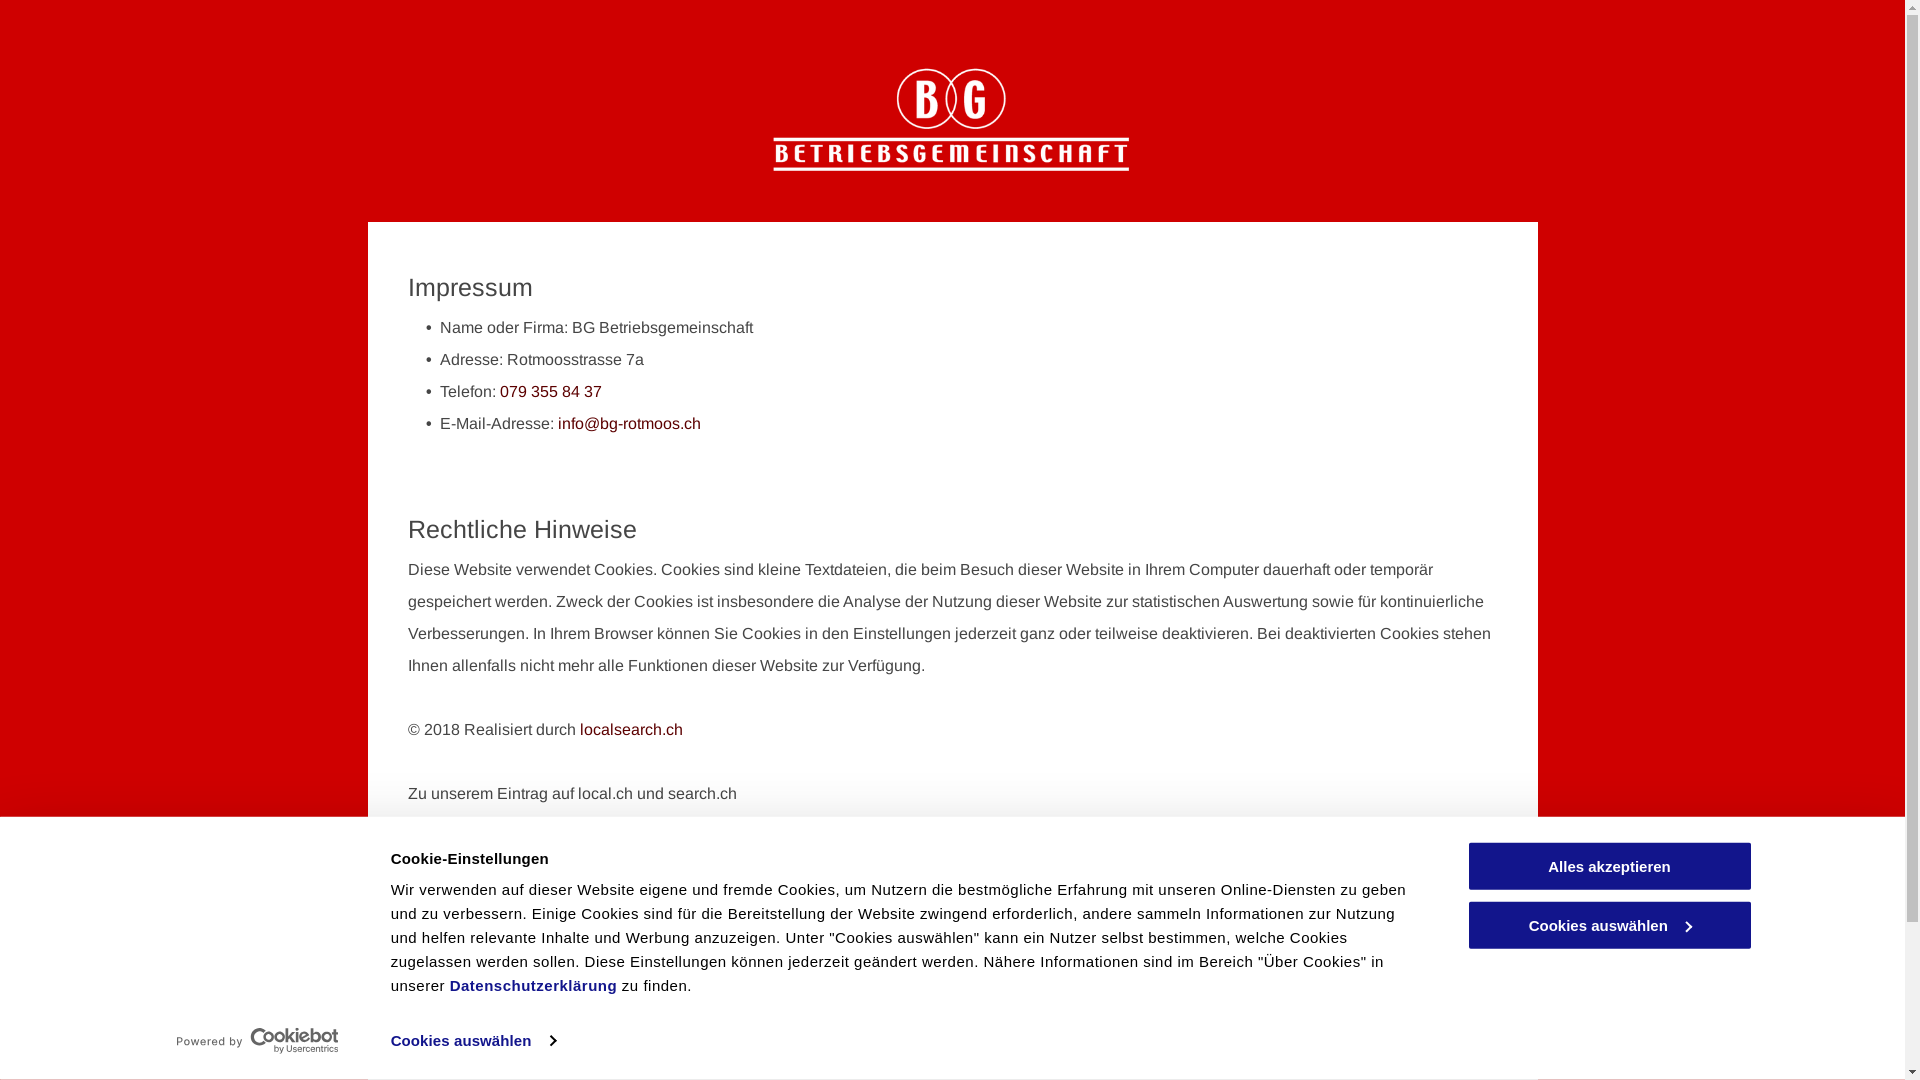 Image resolution: width=1920 pixels, height=1080 pixels. Describe the element at coordinates (551, 392) in the screenshot. I see `079 355 84 37` at that location.